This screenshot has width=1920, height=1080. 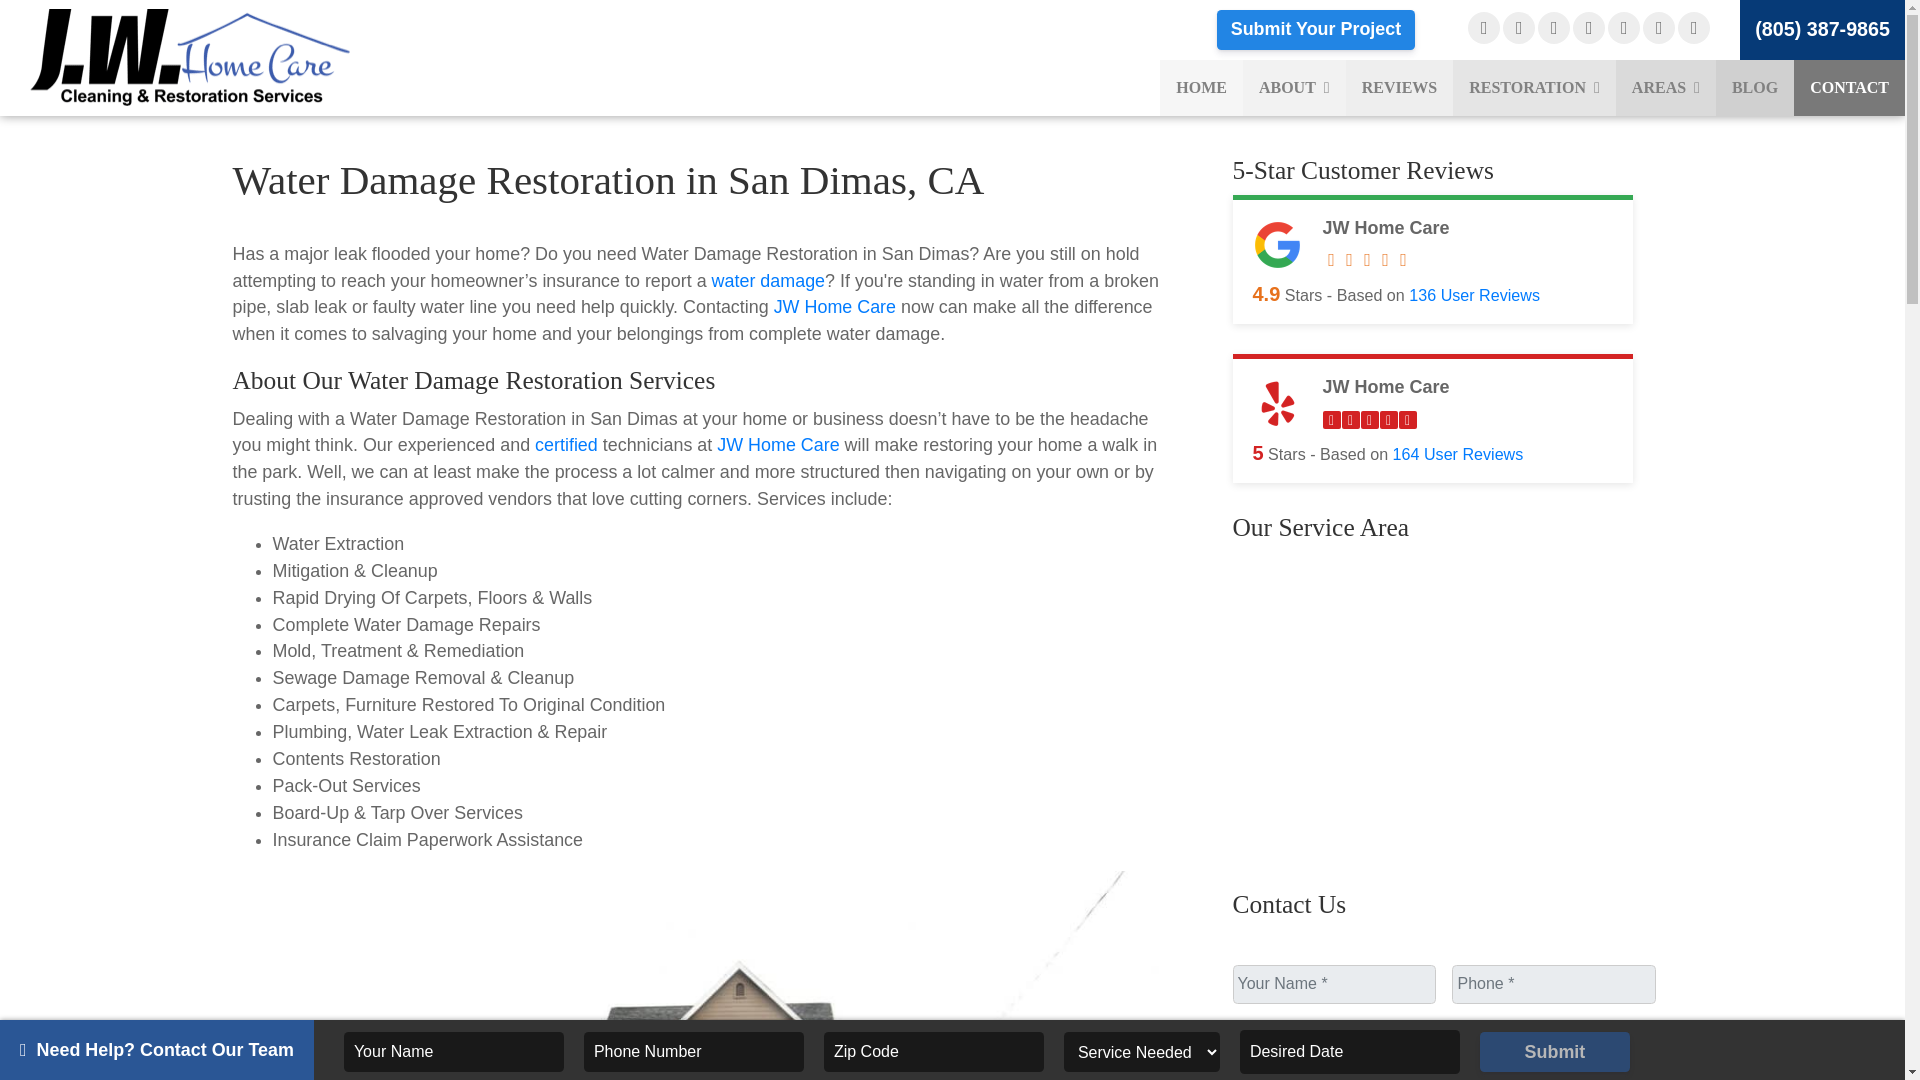 I want to click on Facebook, so click(x=1484, y=28).